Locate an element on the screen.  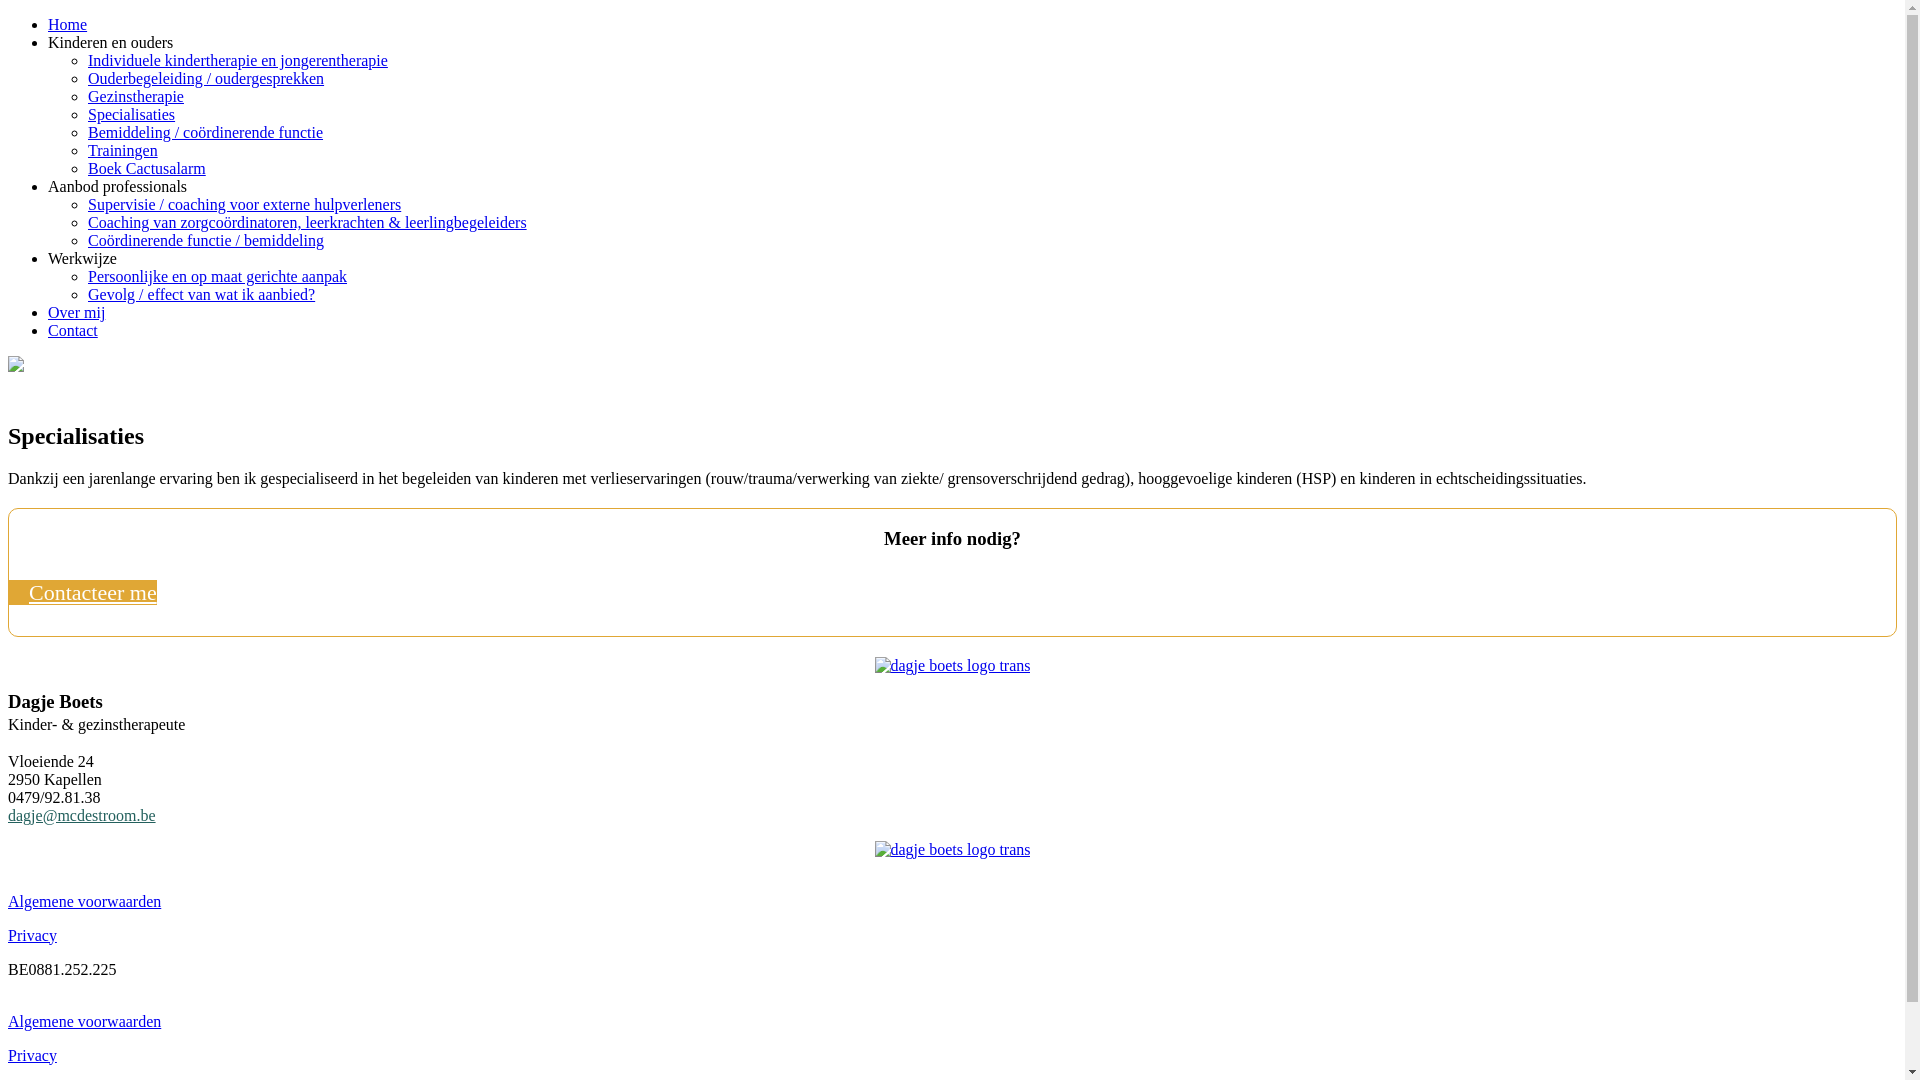
dagje@mcdestroom.be is located at coordinates (82, 816).